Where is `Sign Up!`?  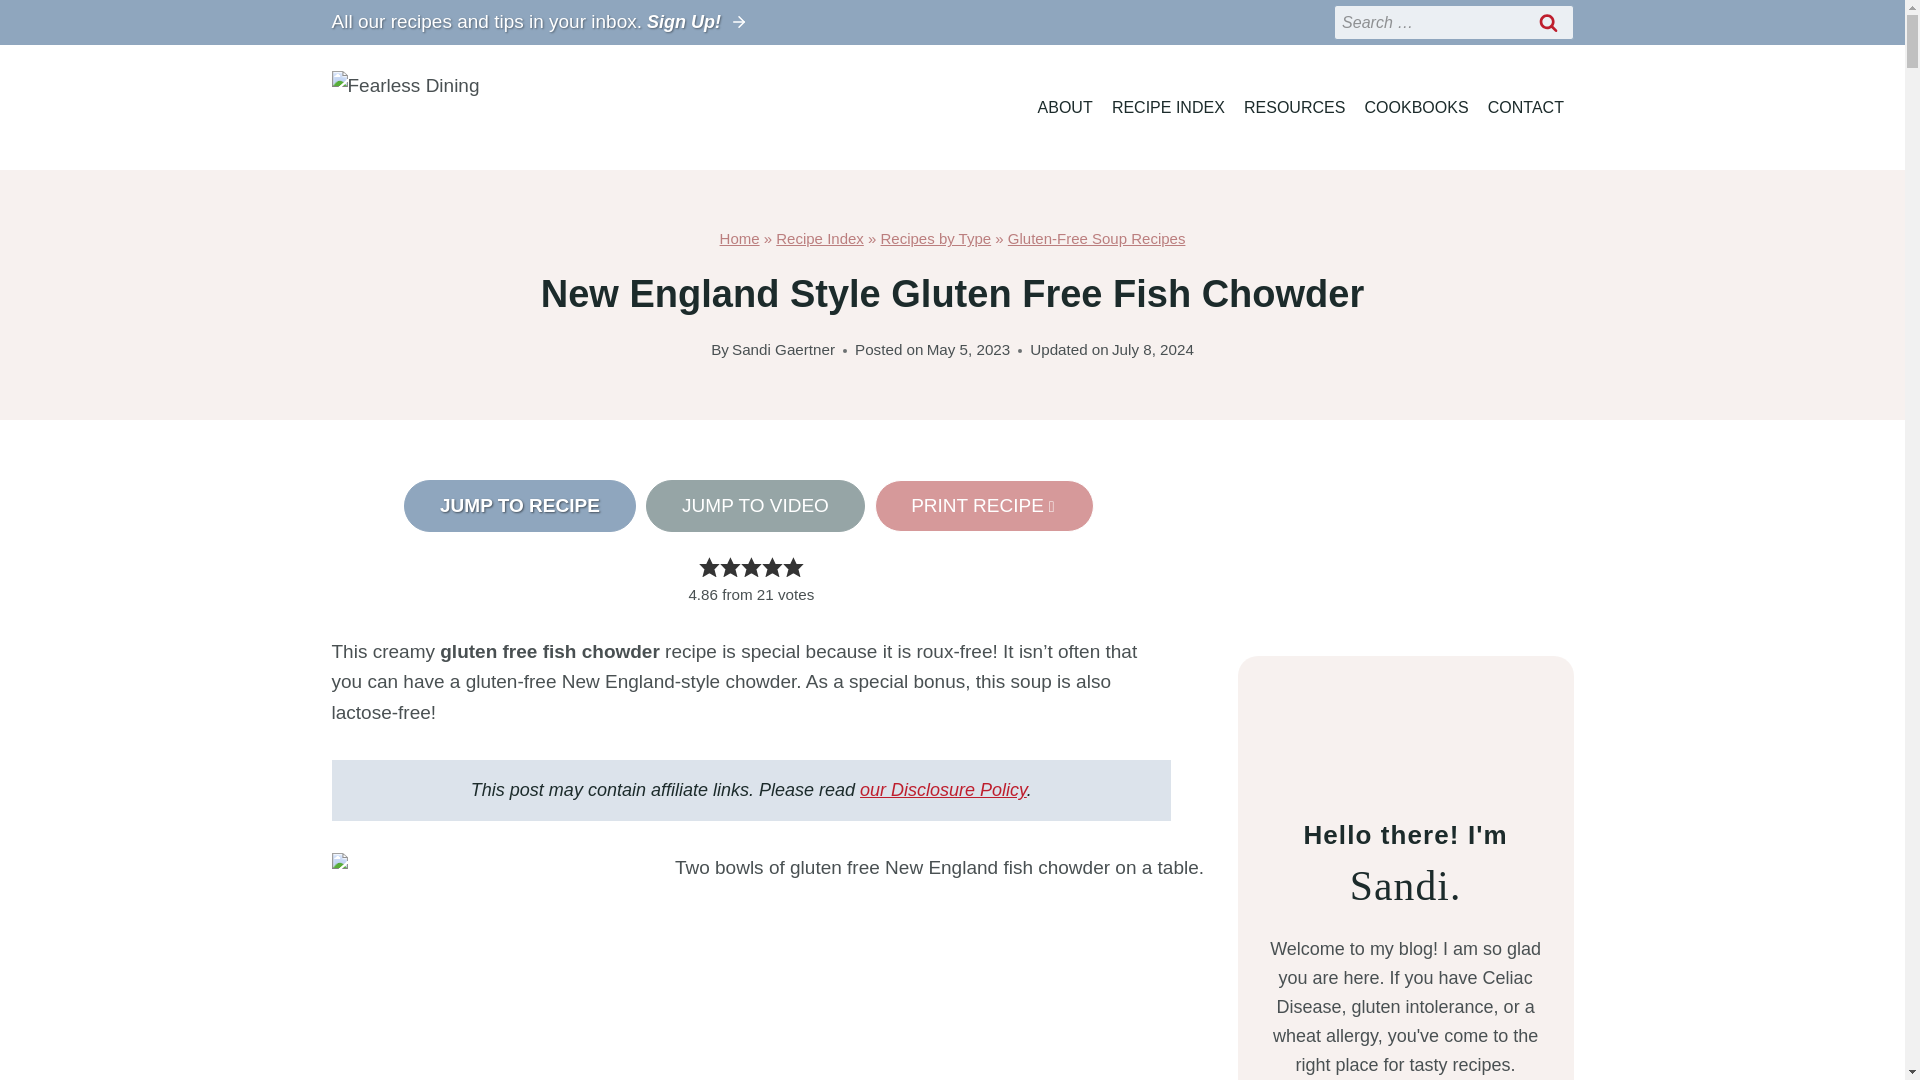
Sign Up! is located at coordinates (698, 22).